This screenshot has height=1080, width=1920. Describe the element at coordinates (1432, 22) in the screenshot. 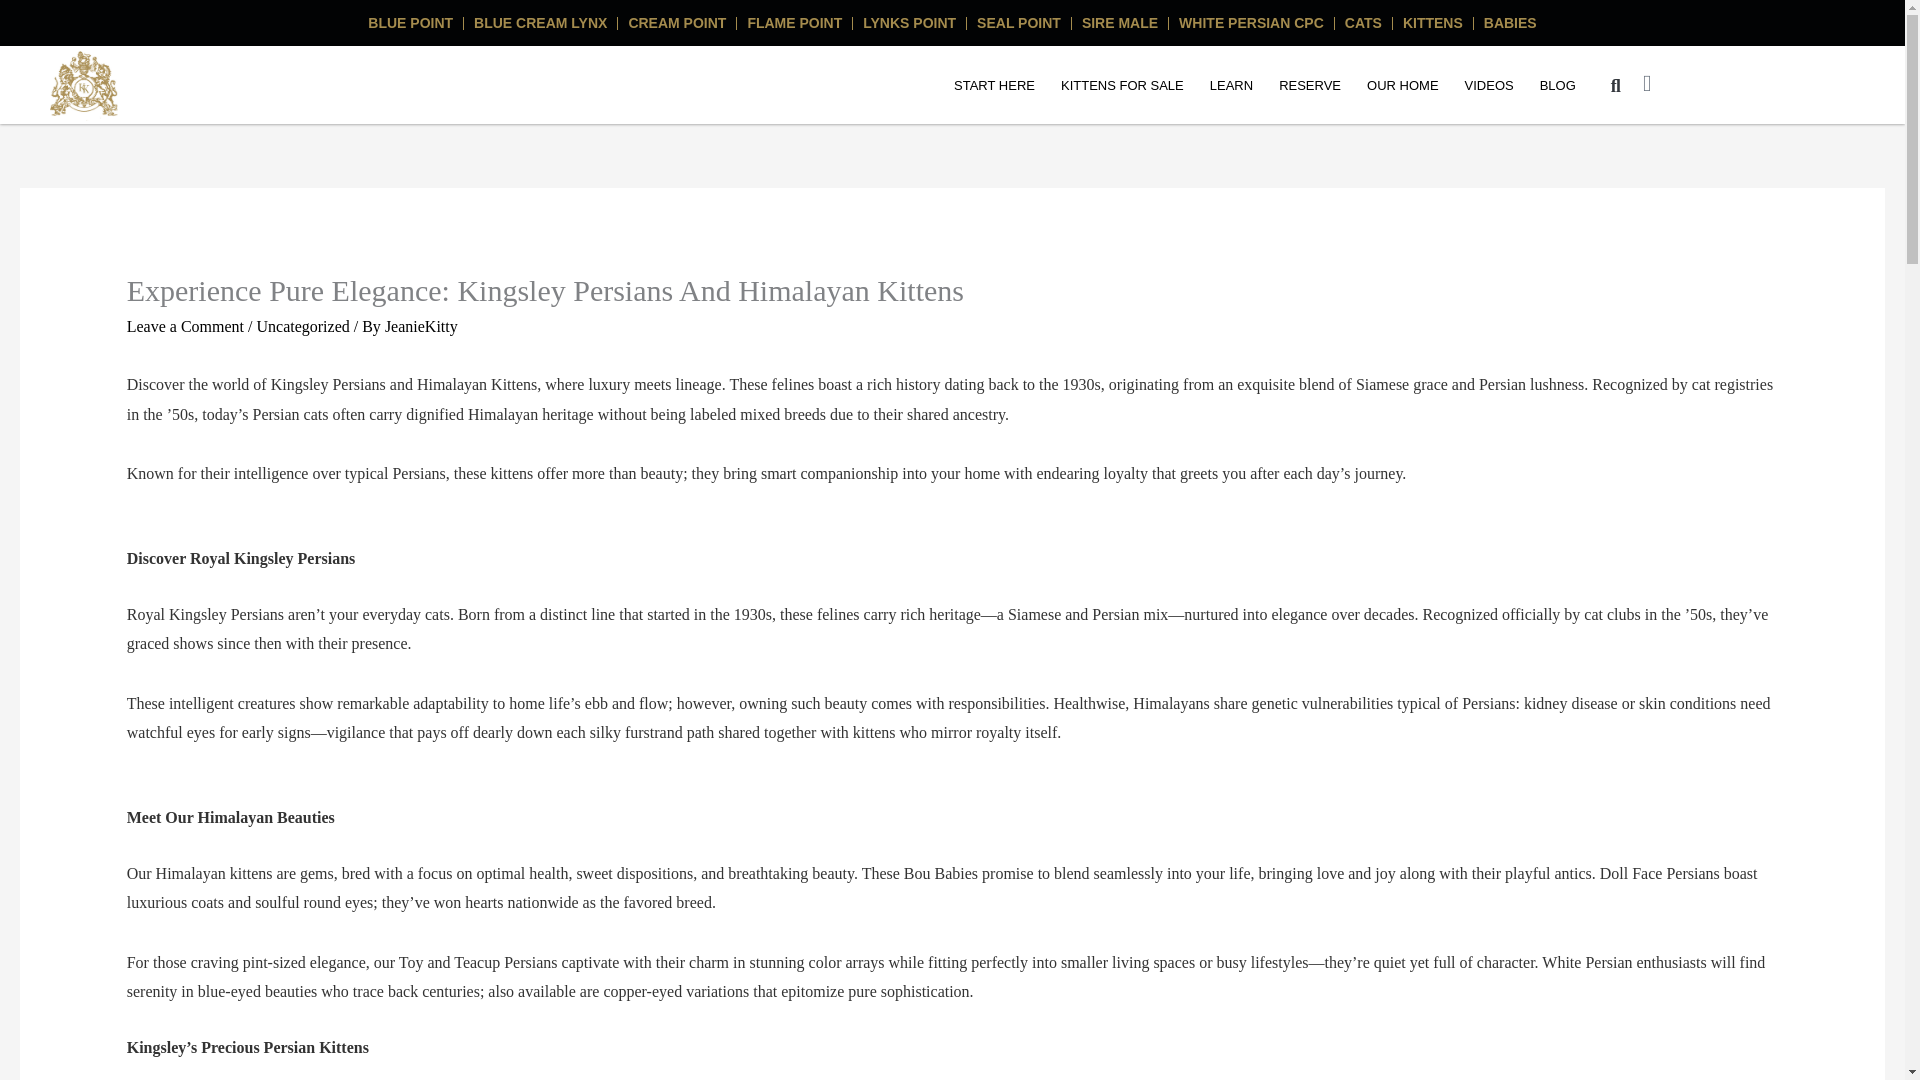

I see `KITTENS` at that location.